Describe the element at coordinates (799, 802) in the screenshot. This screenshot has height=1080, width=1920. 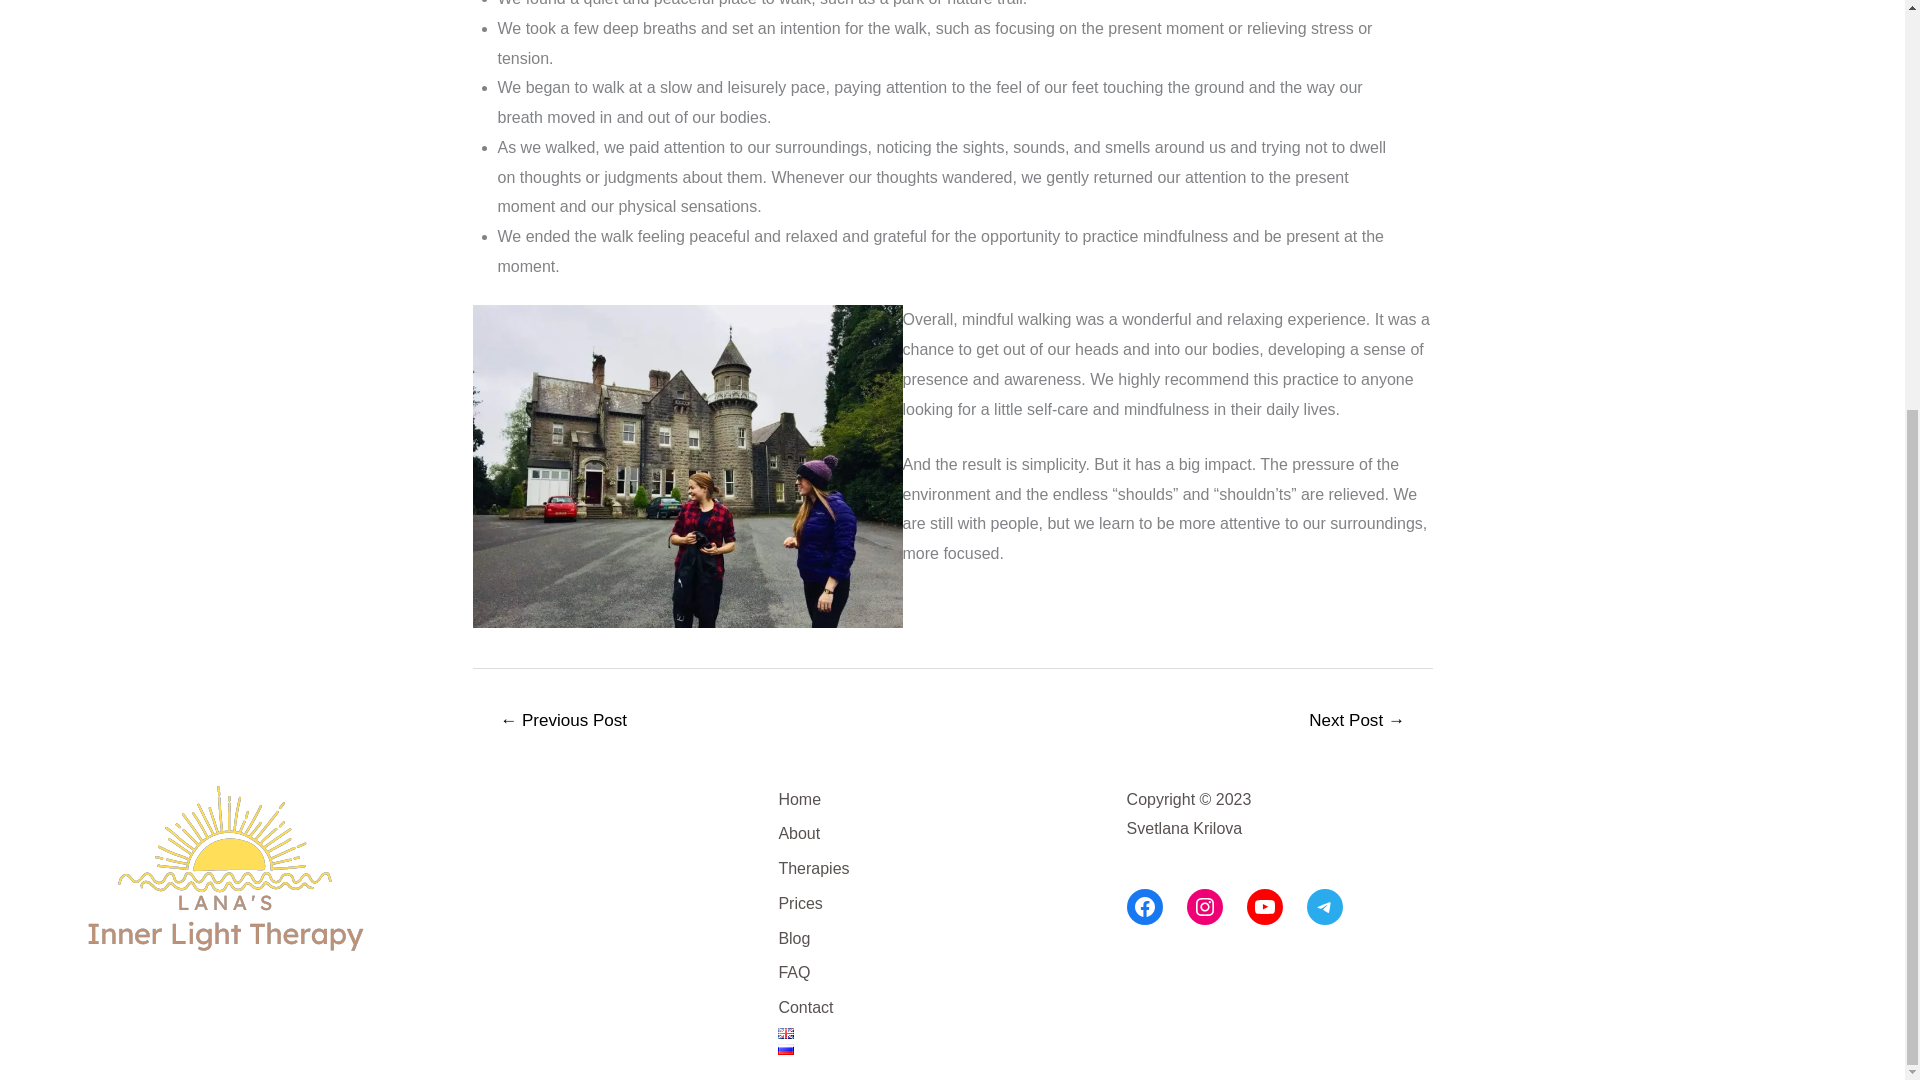
I see `Home` at that location.